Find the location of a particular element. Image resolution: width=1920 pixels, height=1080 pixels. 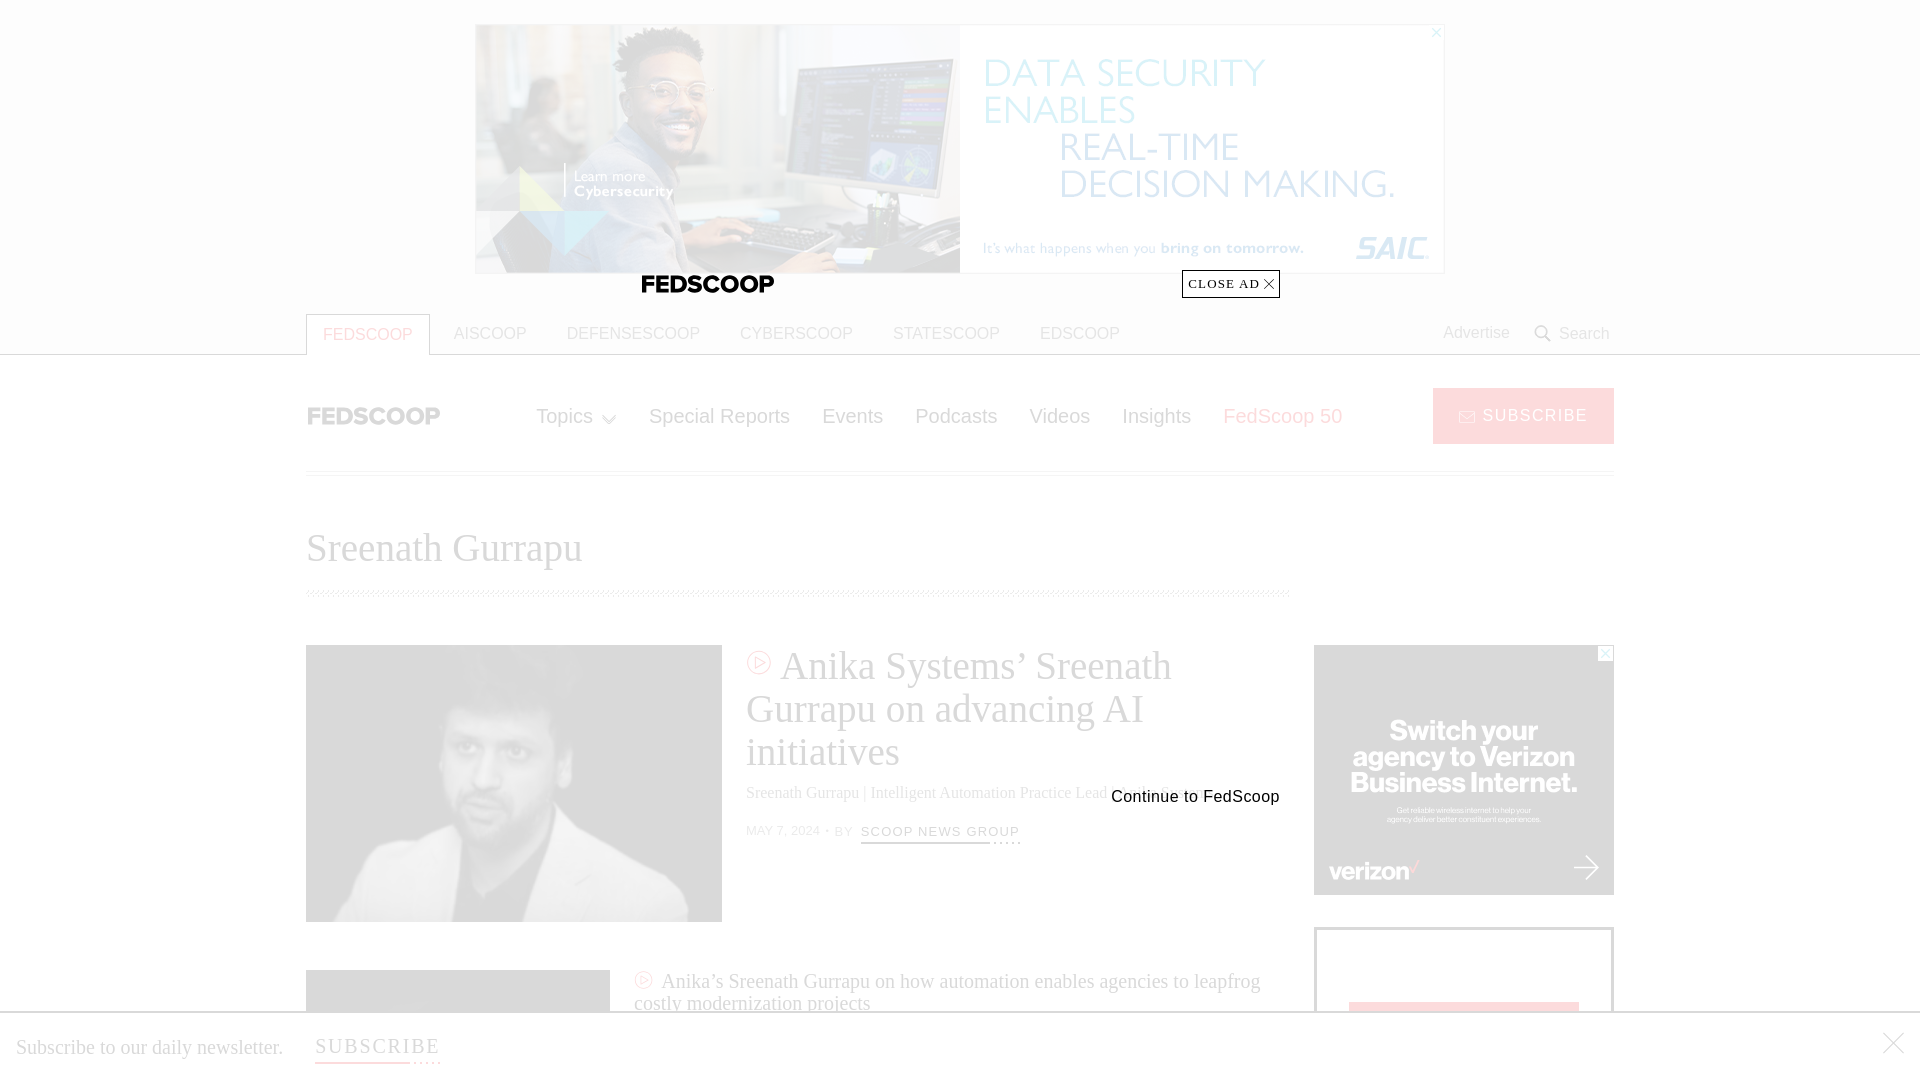

Special Reports is located at coordinates (720, 415).